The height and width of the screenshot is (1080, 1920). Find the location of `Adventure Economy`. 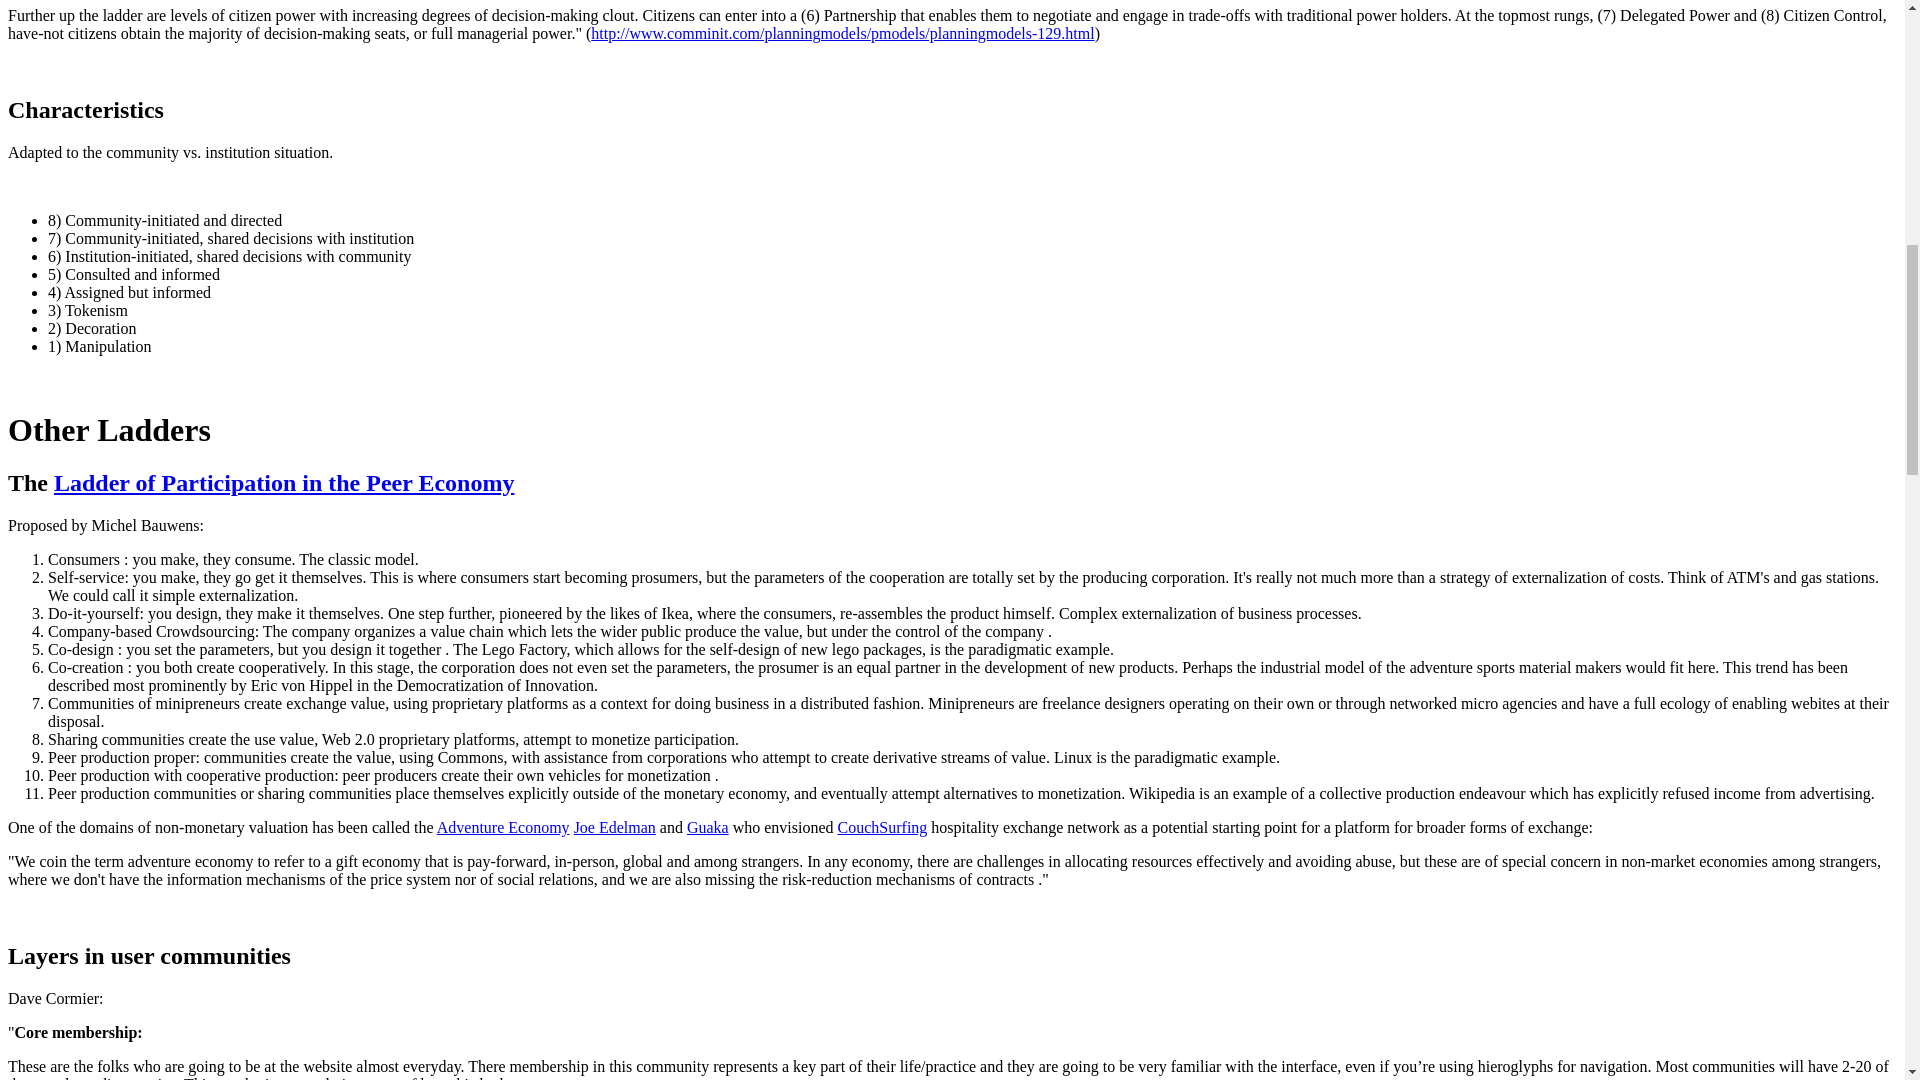

Adventure Economy is located at coordinates (504, 826).